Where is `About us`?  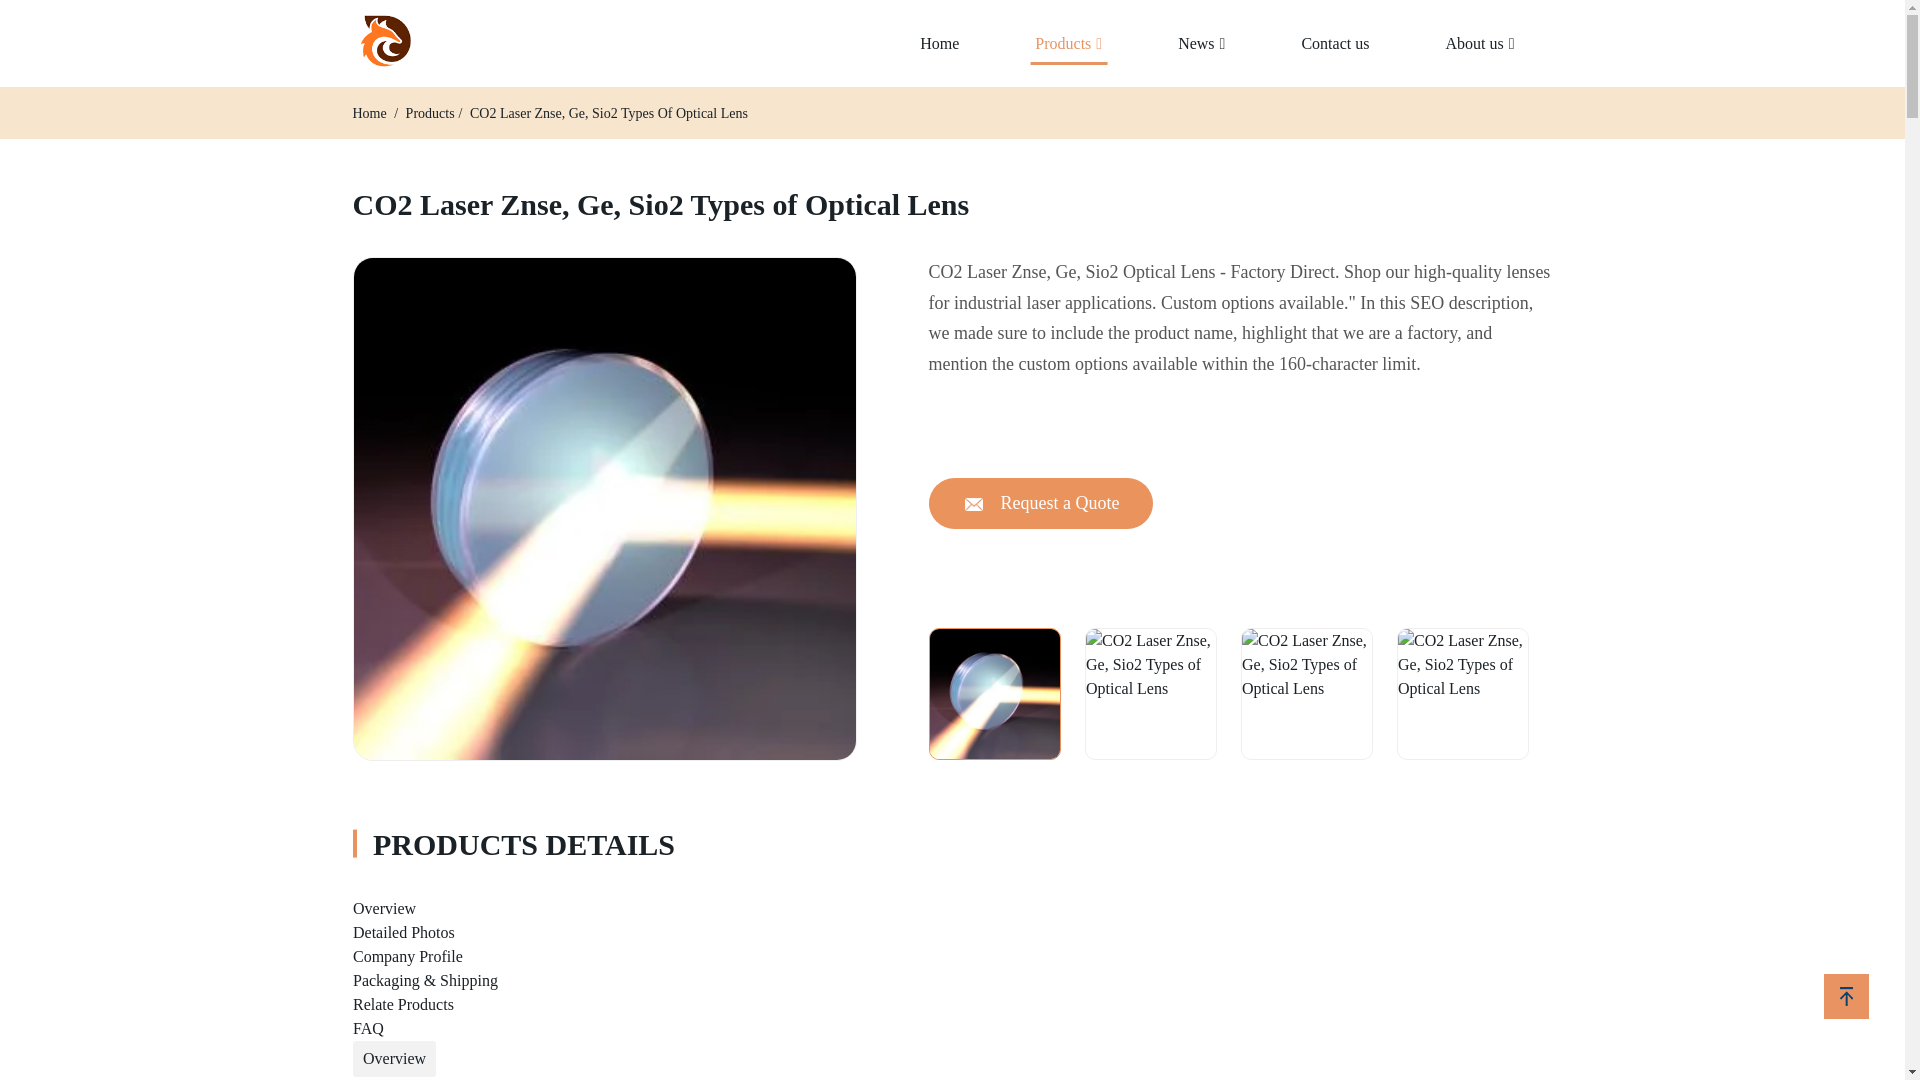
About us is located at coordinates (1479, 44).